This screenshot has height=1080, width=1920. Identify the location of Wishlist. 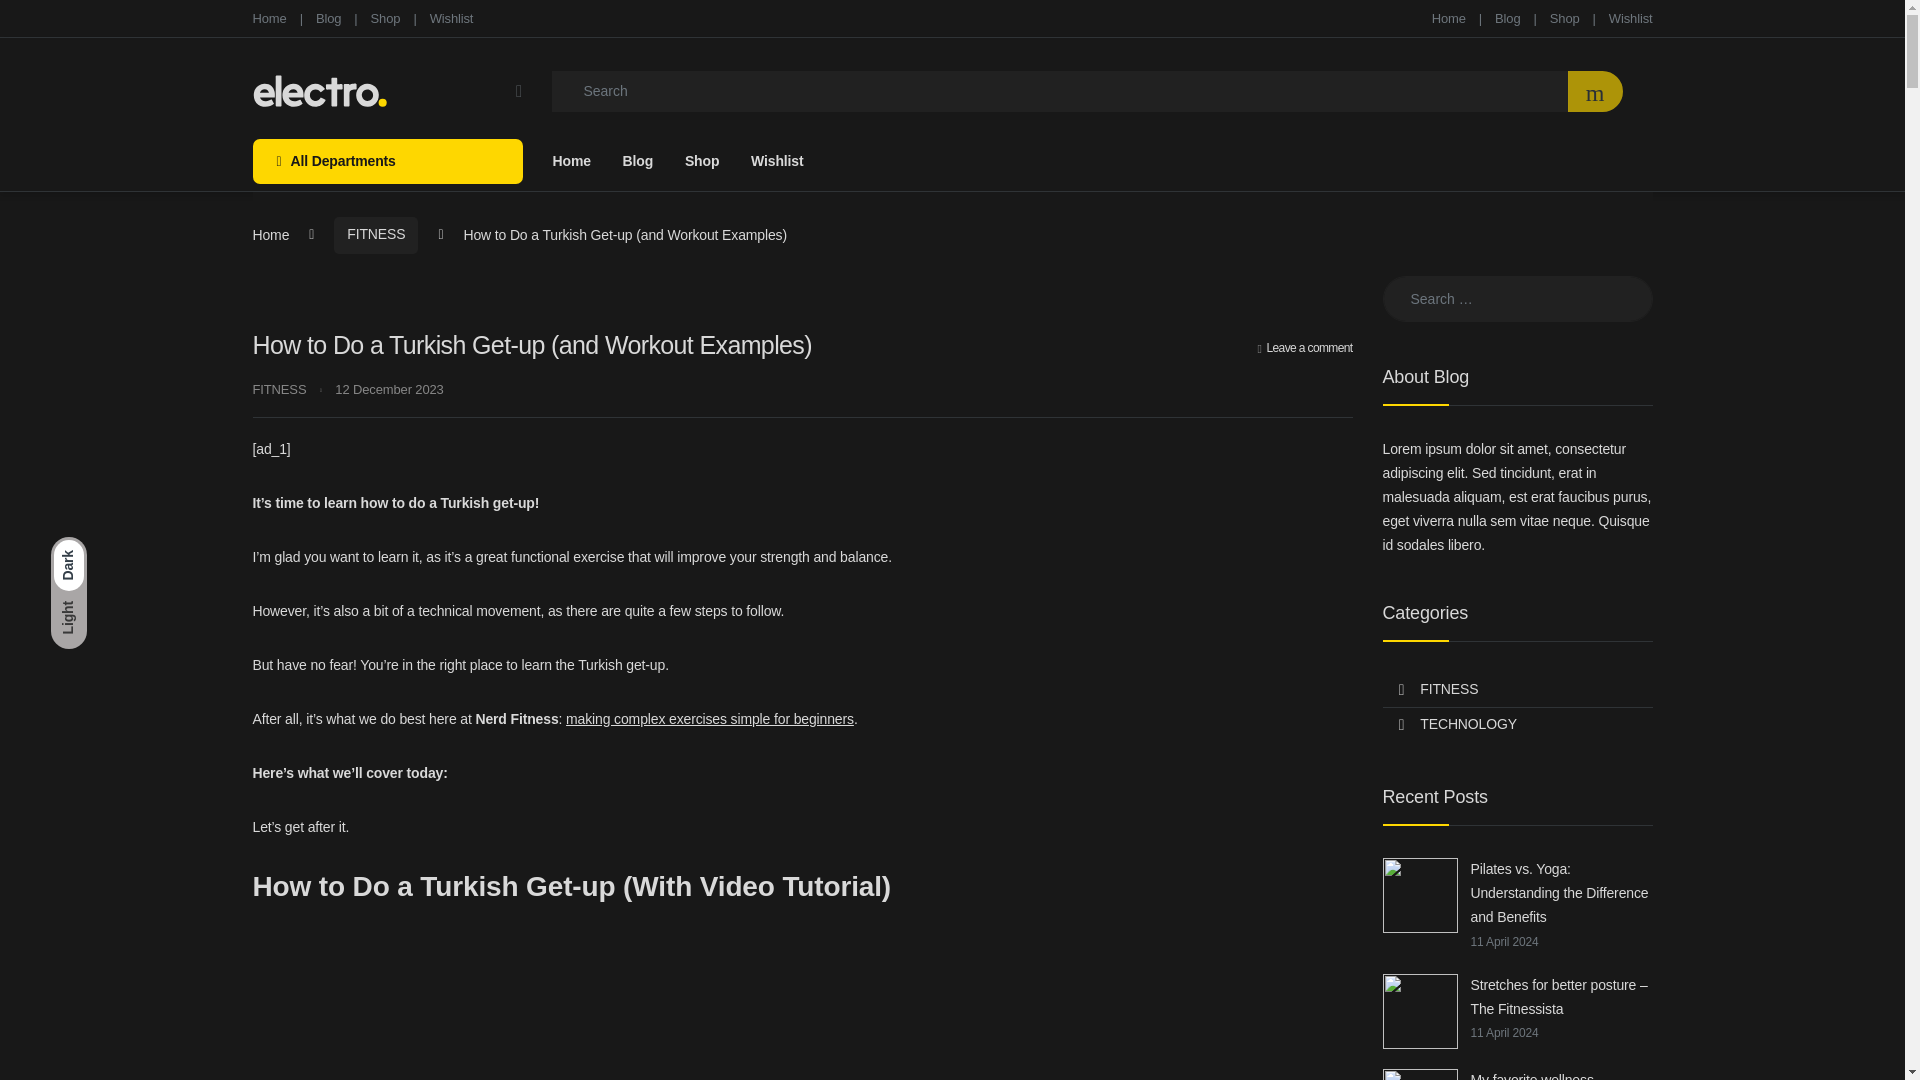
(1630, 18).